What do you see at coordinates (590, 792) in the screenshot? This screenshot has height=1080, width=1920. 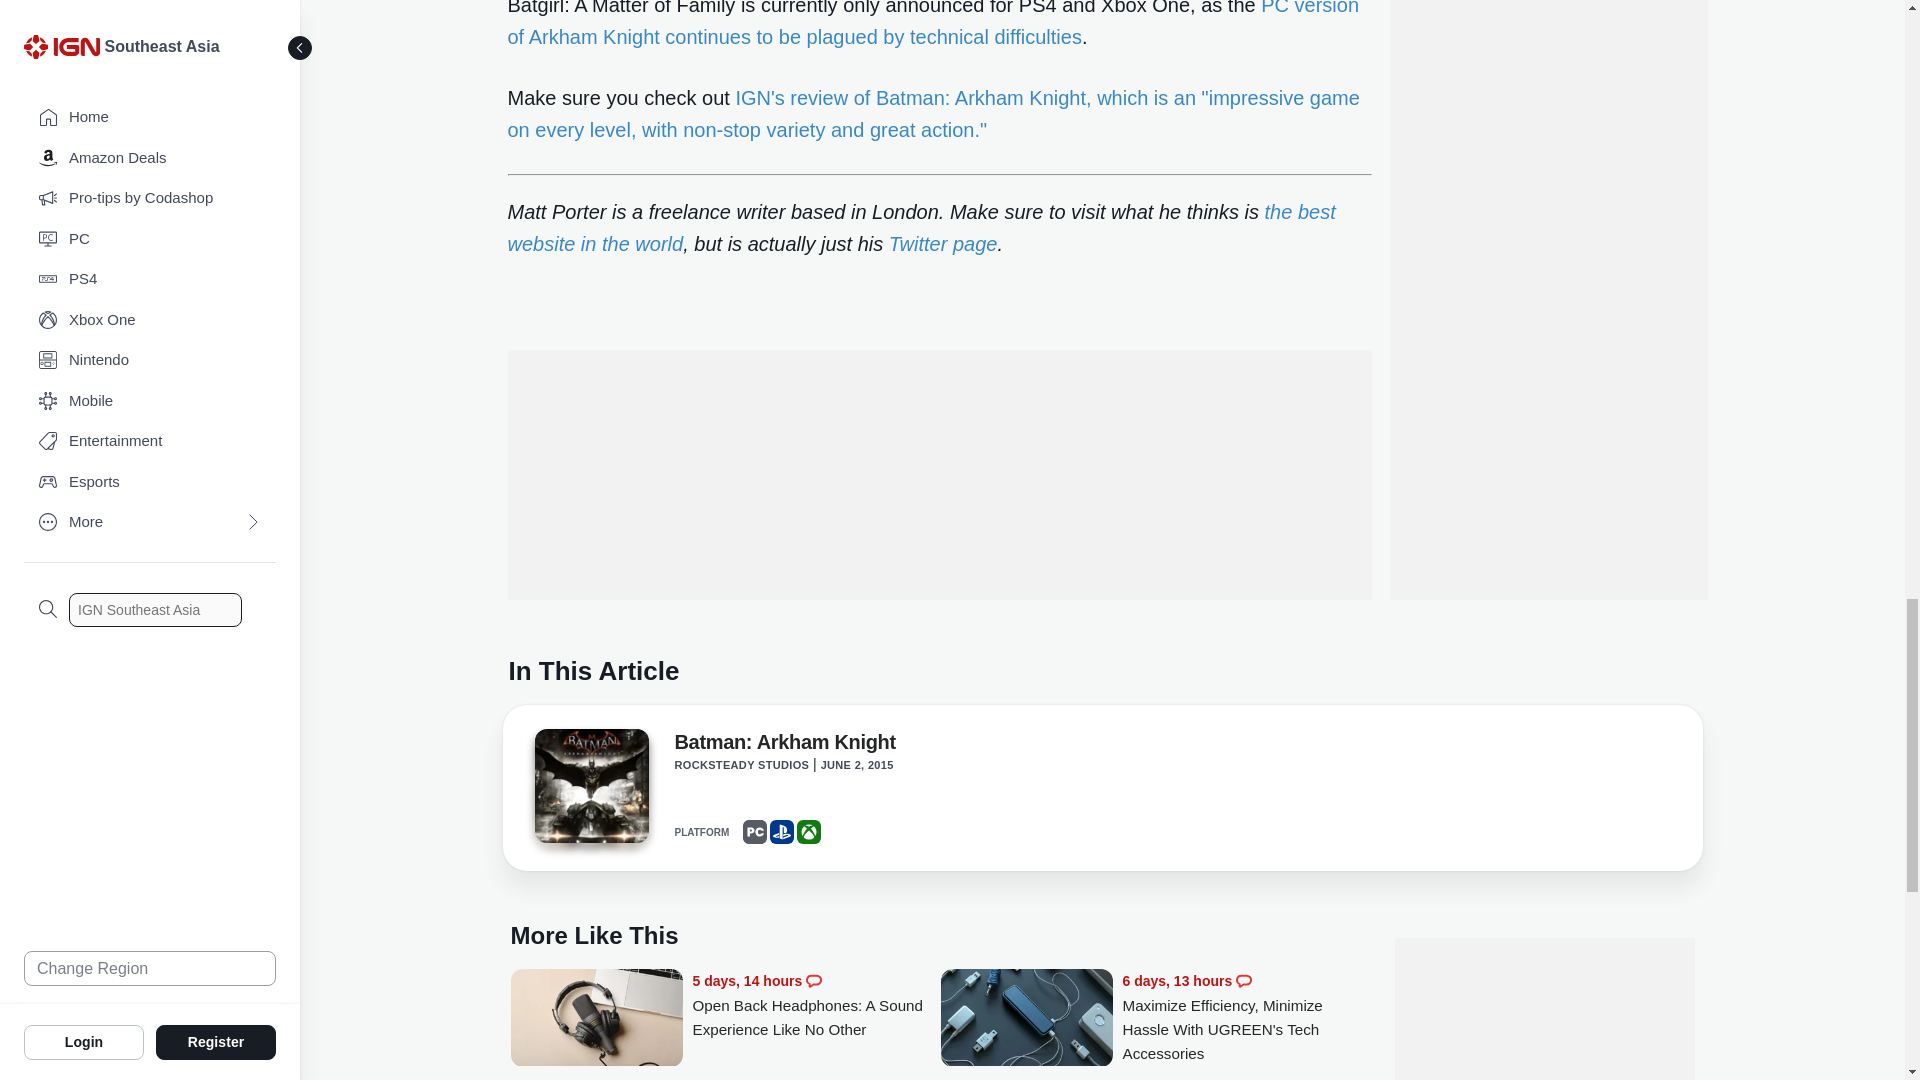 I see `Batman: Arkham Knight` at bounding box center [590, 792].